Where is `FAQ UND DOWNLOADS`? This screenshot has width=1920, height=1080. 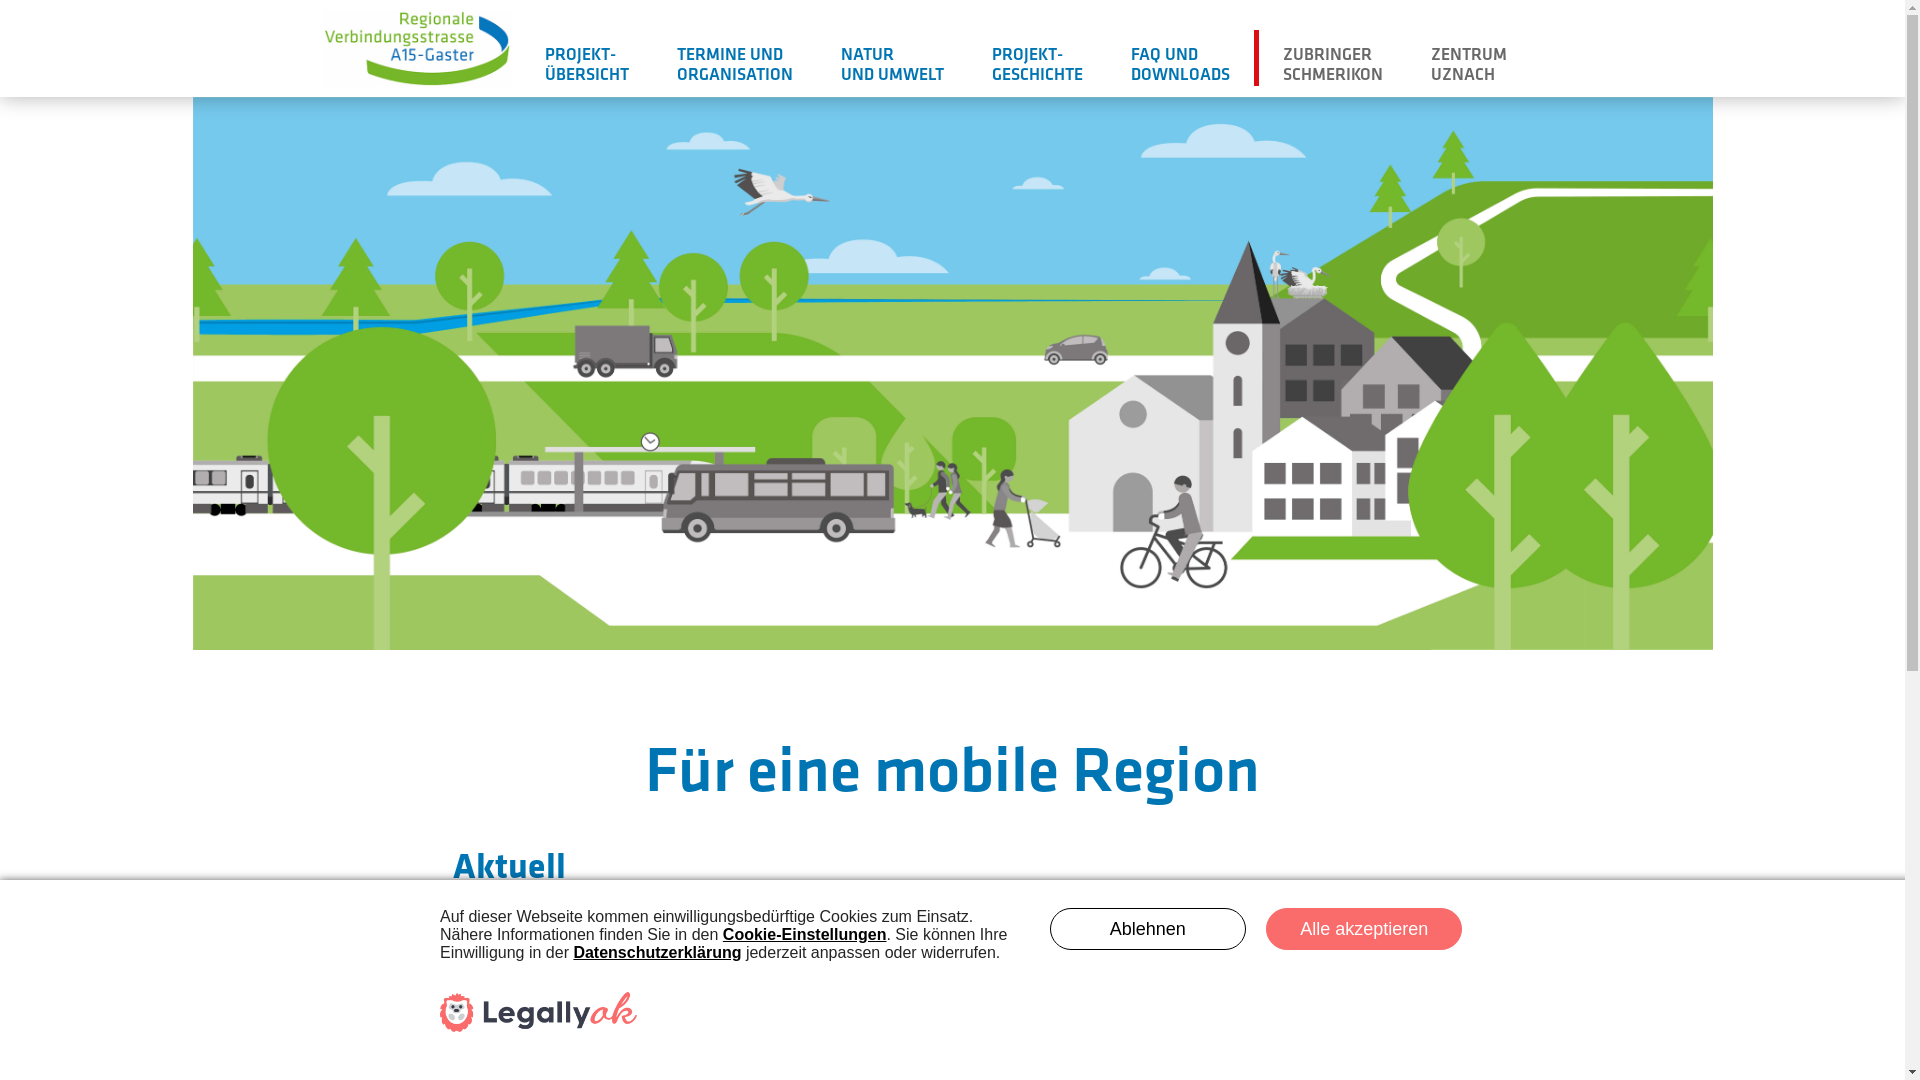
FAQ UND DOWNLOADS is located at coordinates (1180, 61).